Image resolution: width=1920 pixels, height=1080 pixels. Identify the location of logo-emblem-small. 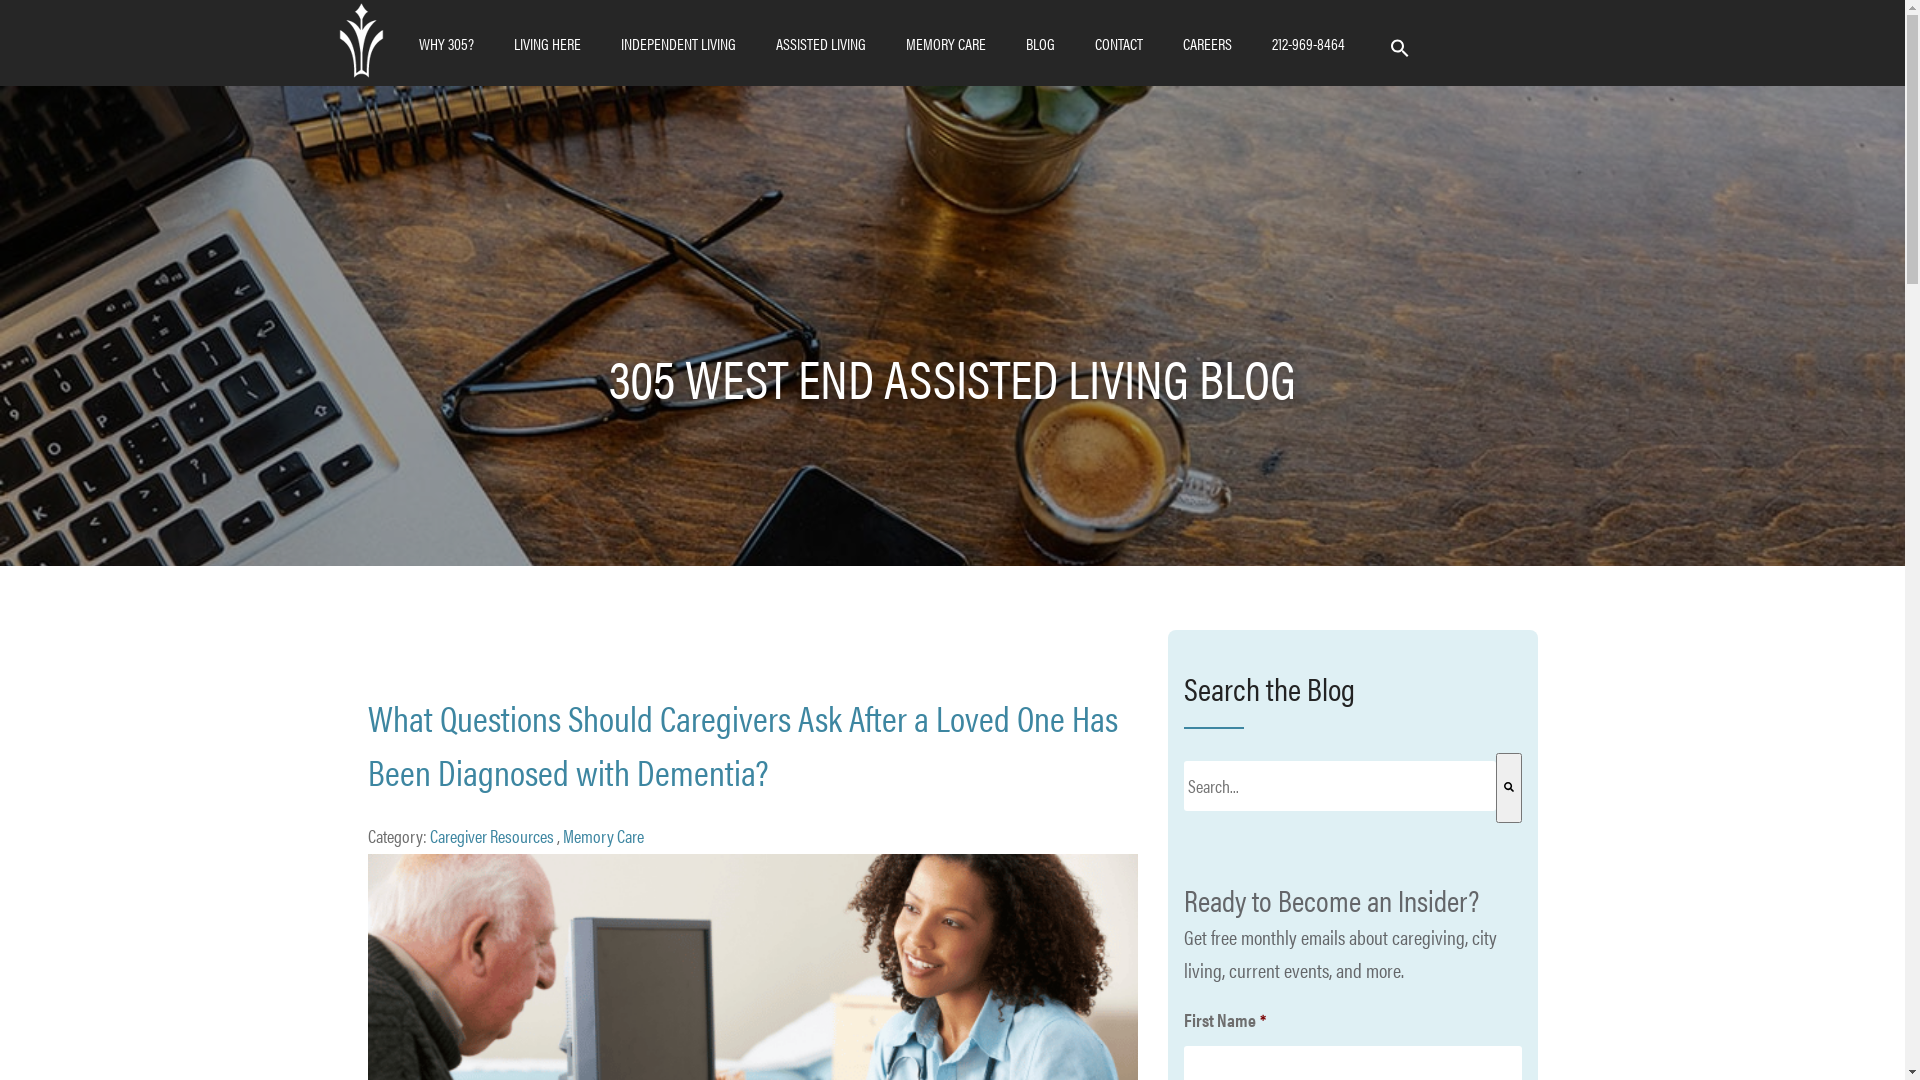
(362, 40).